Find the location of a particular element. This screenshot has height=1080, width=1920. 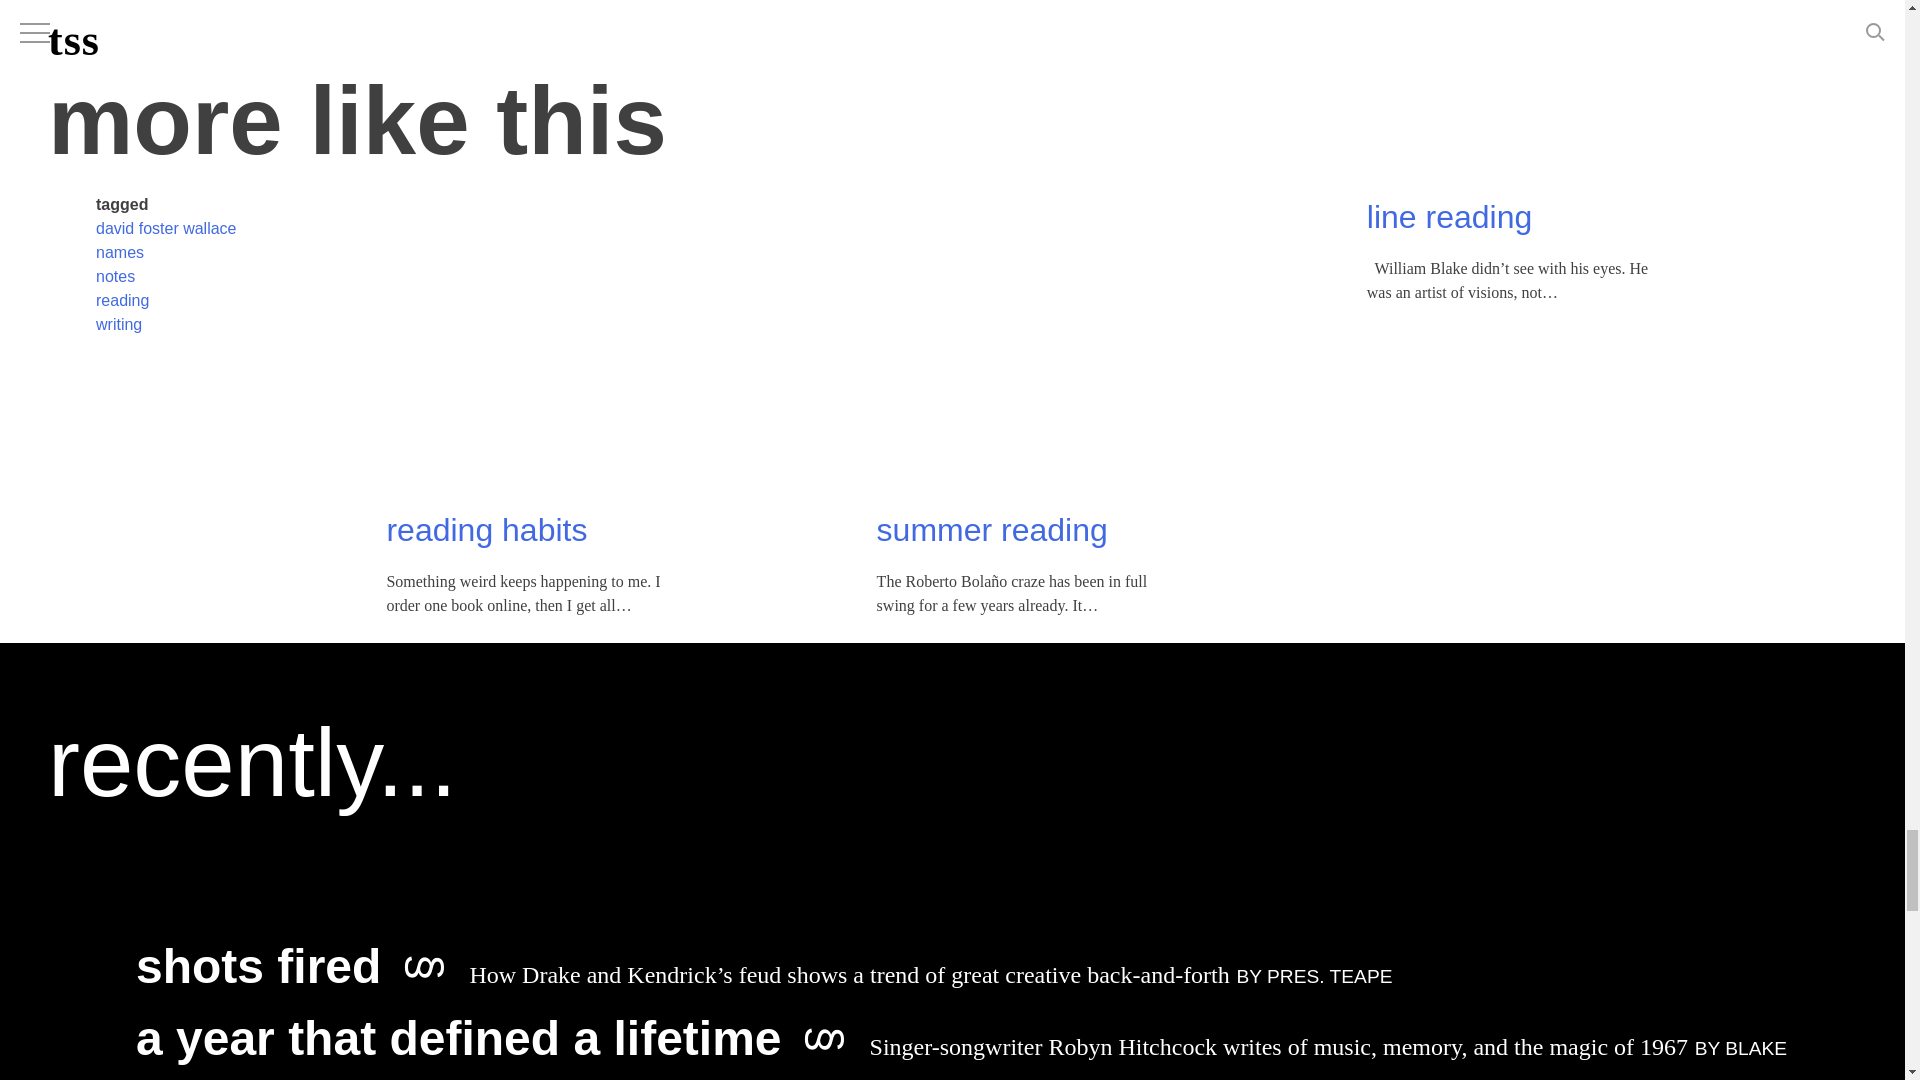

Permanent Link to Shots Fired is located at coordinates (764, 974).